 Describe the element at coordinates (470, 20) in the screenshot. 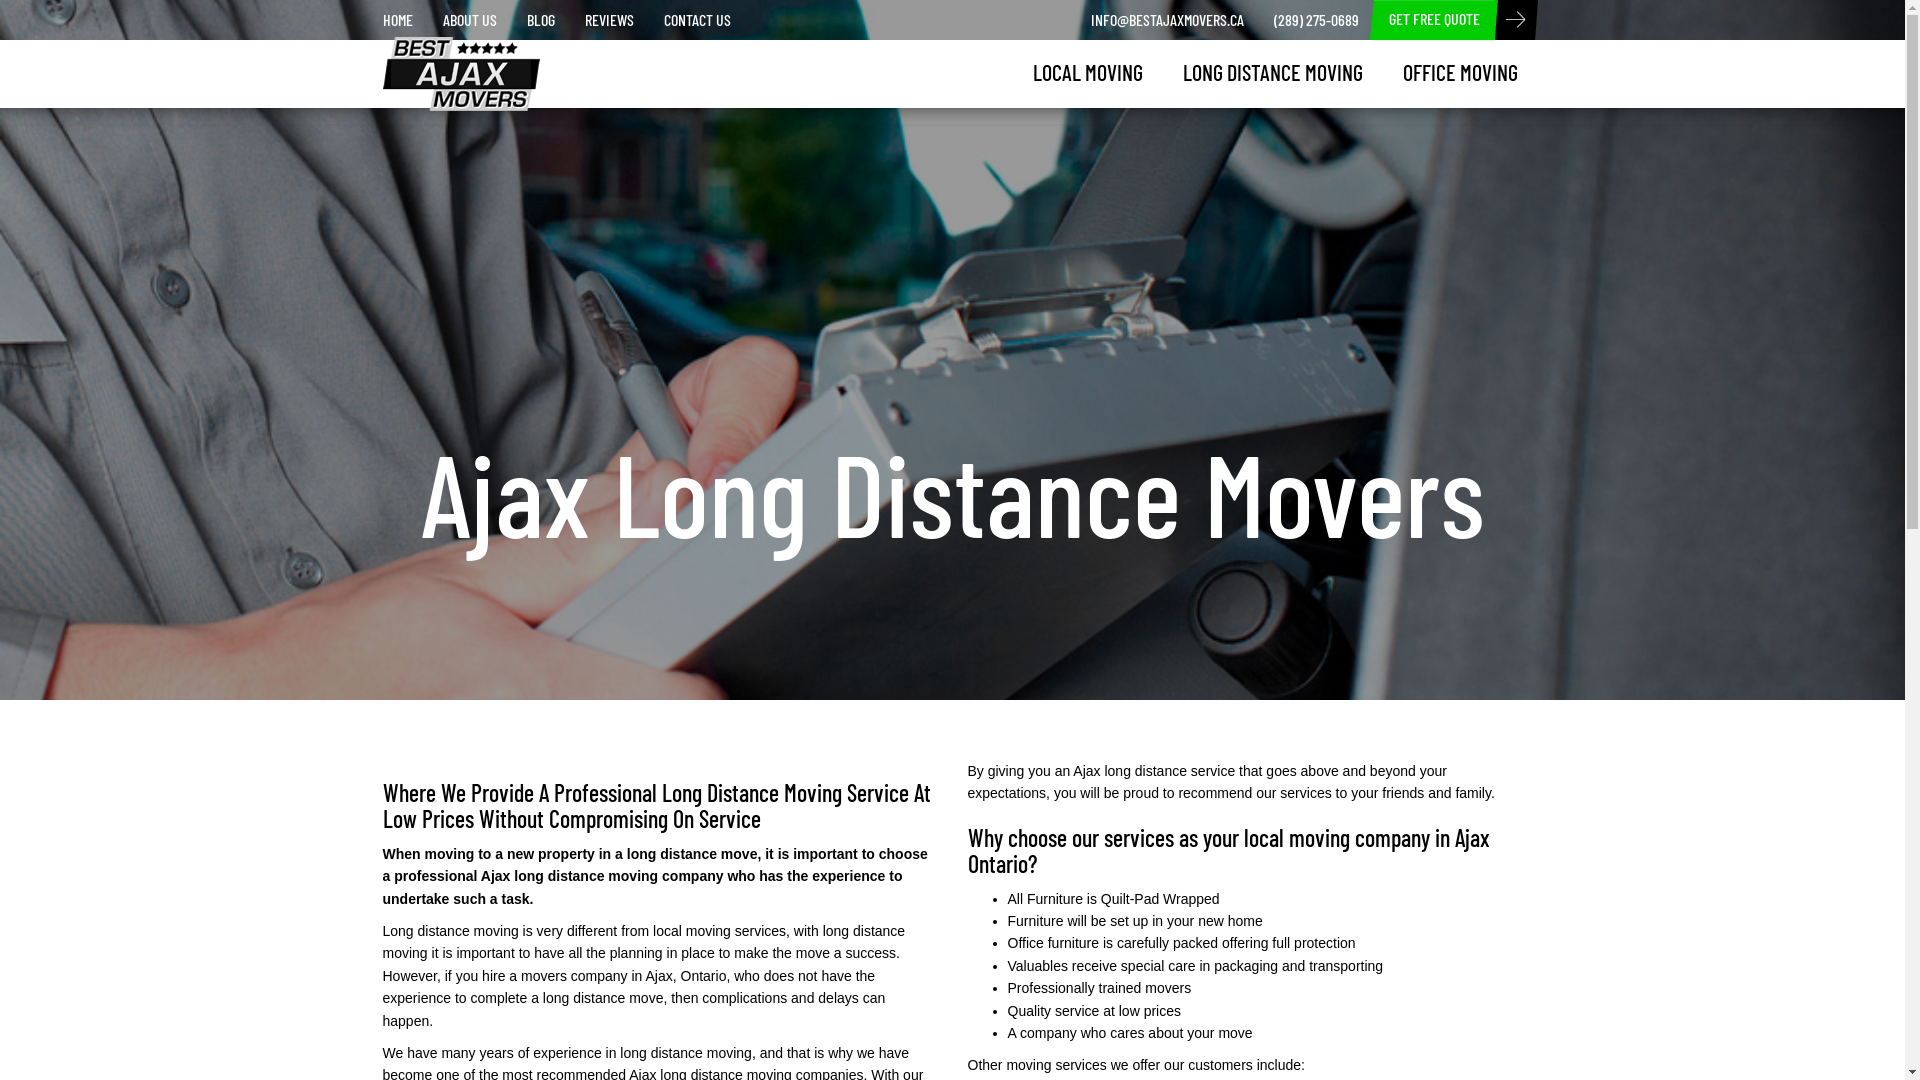

I see `ABOUT US` at that location.